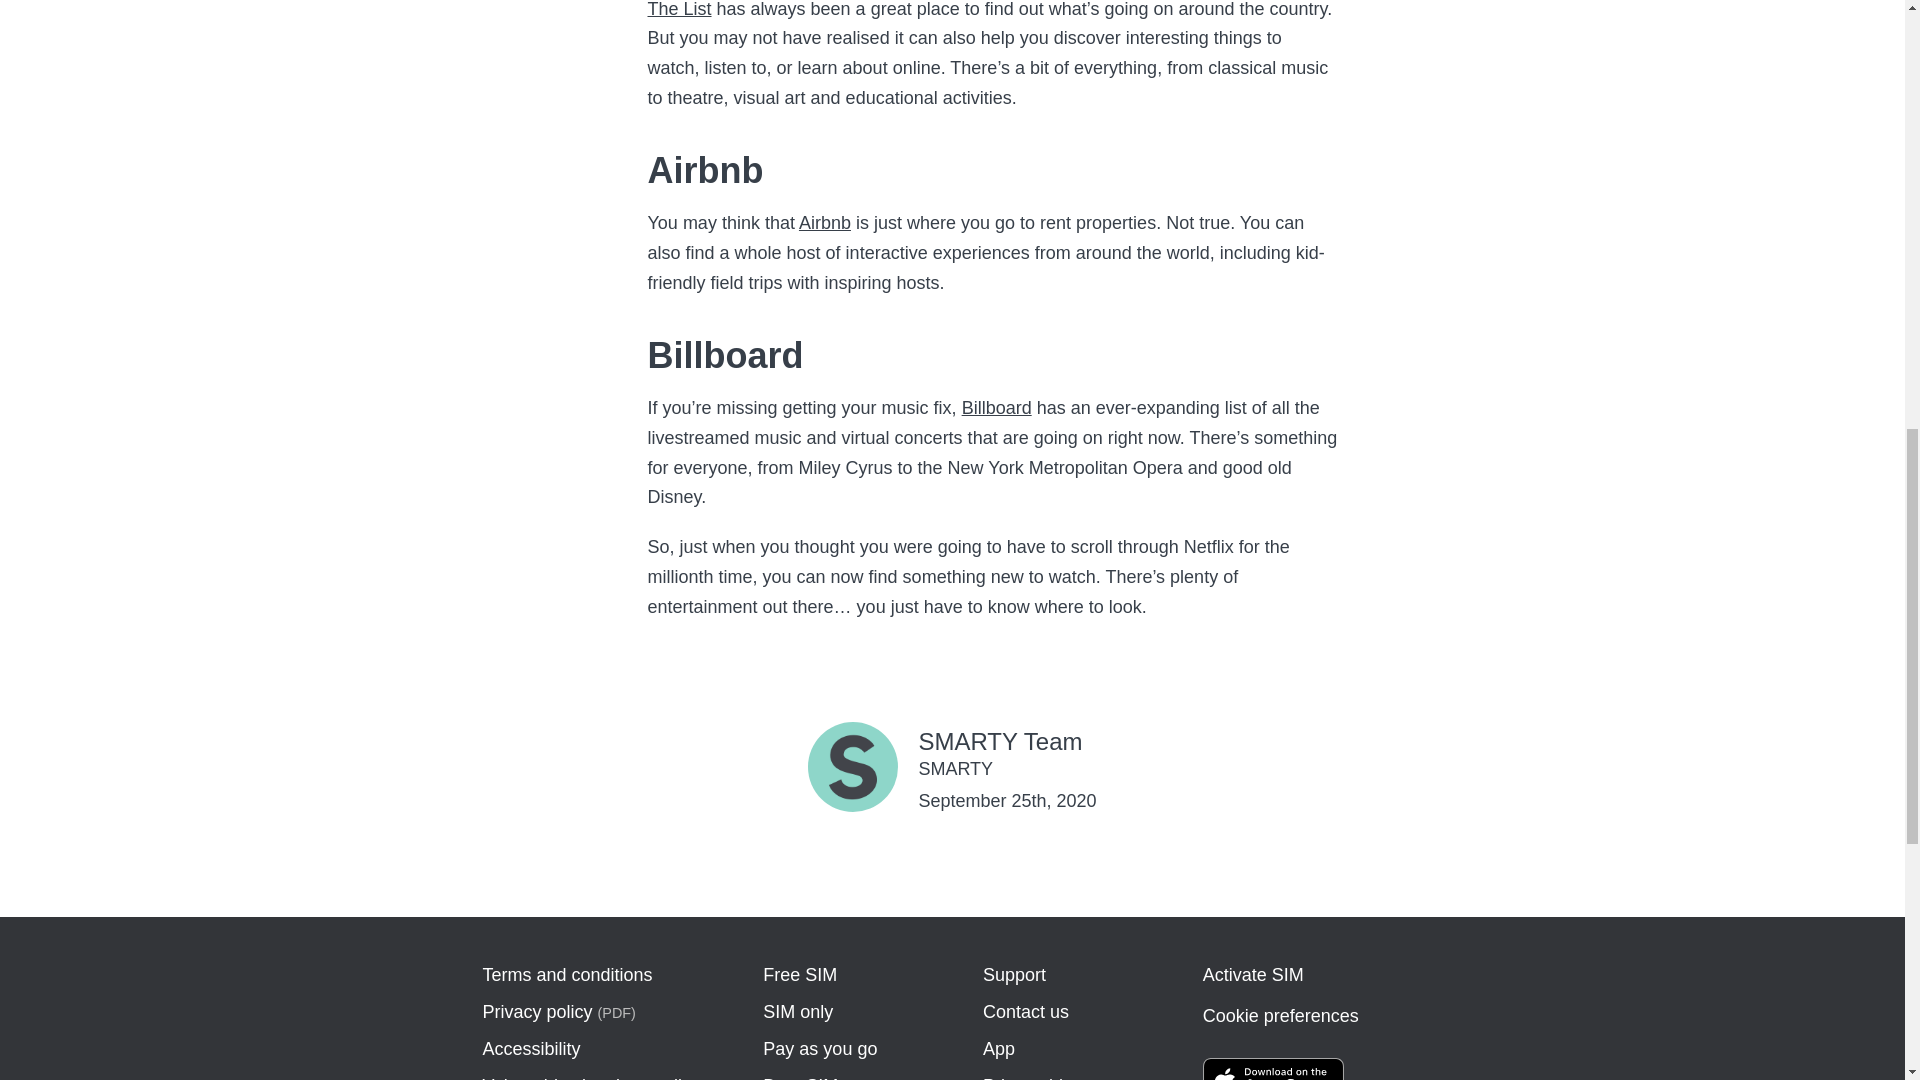 Image resolution: width=1920 pixels, height=1080 pixels. Describe the element at coordinates (798, 1012) in the screenshot. I see `SIM only` at that location.